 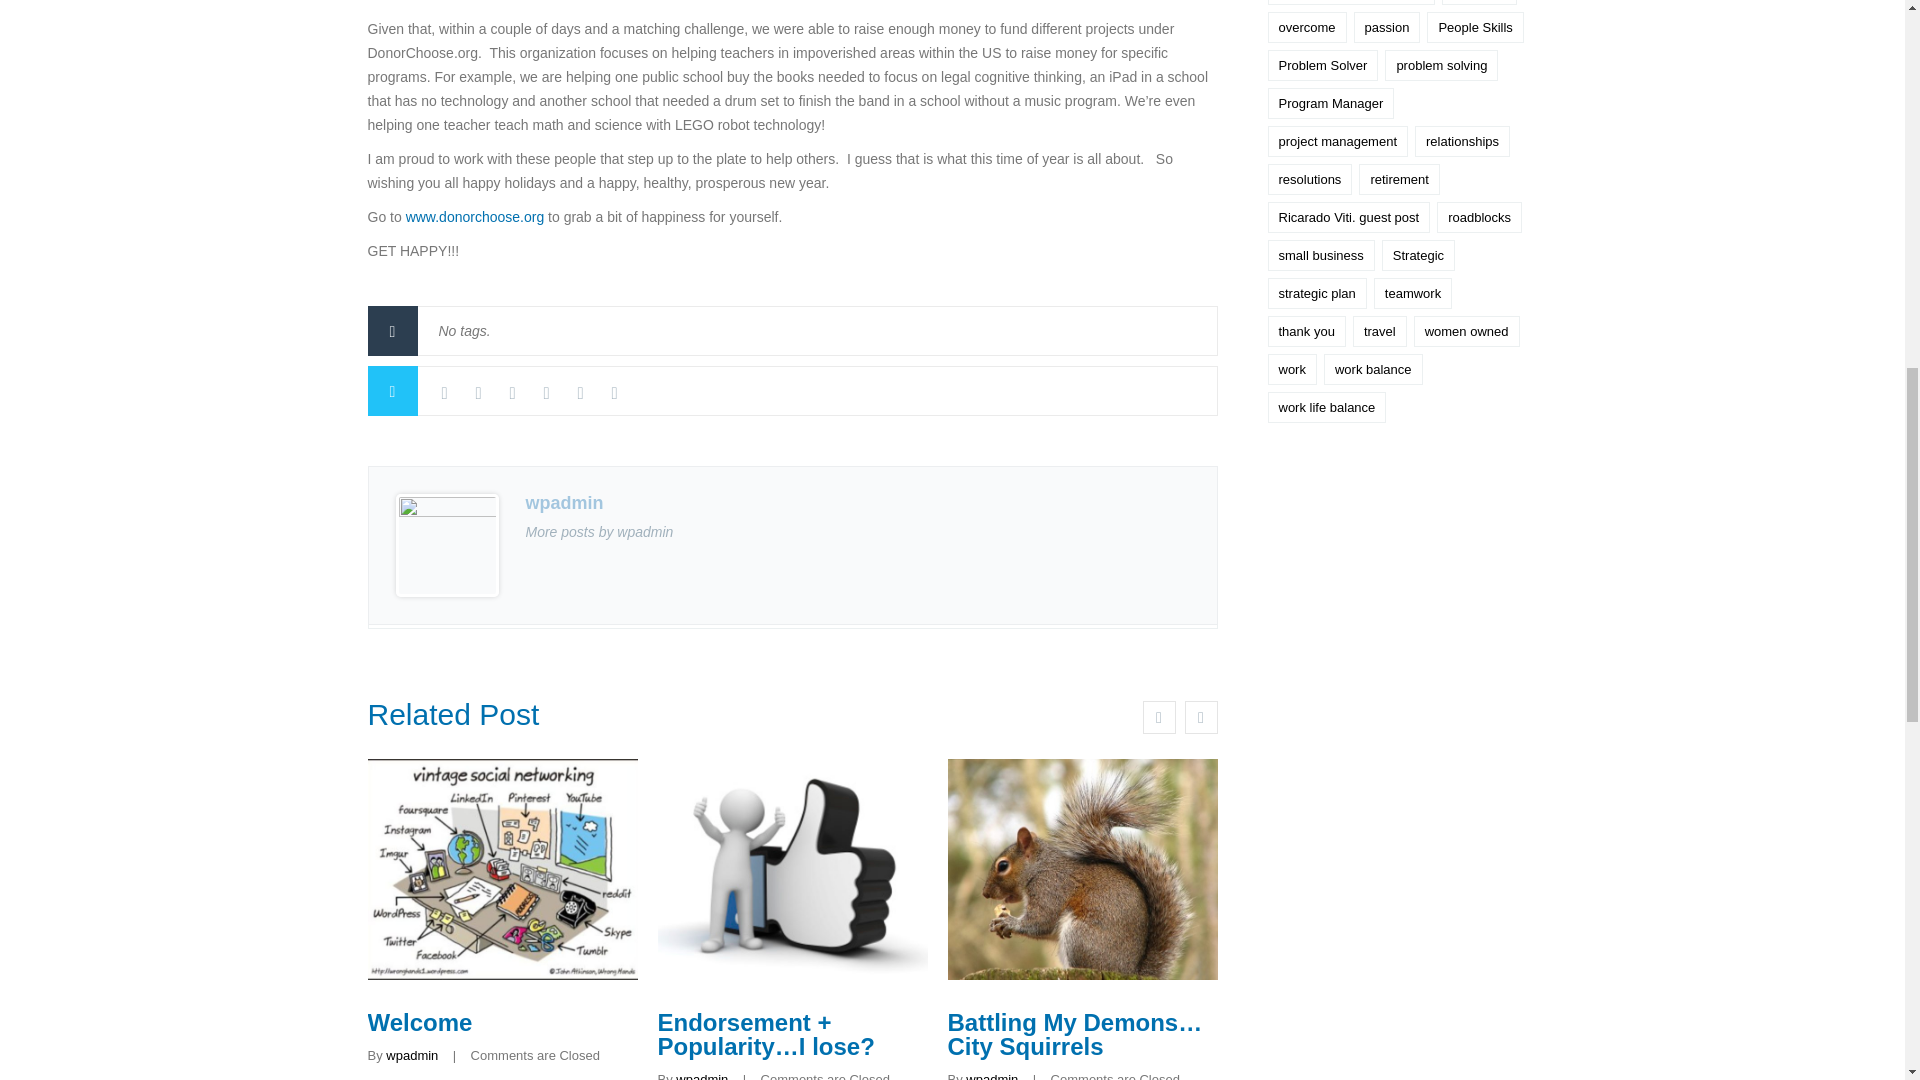 I want to click on Posts by wpadmin, so click(x=411, y=1054).